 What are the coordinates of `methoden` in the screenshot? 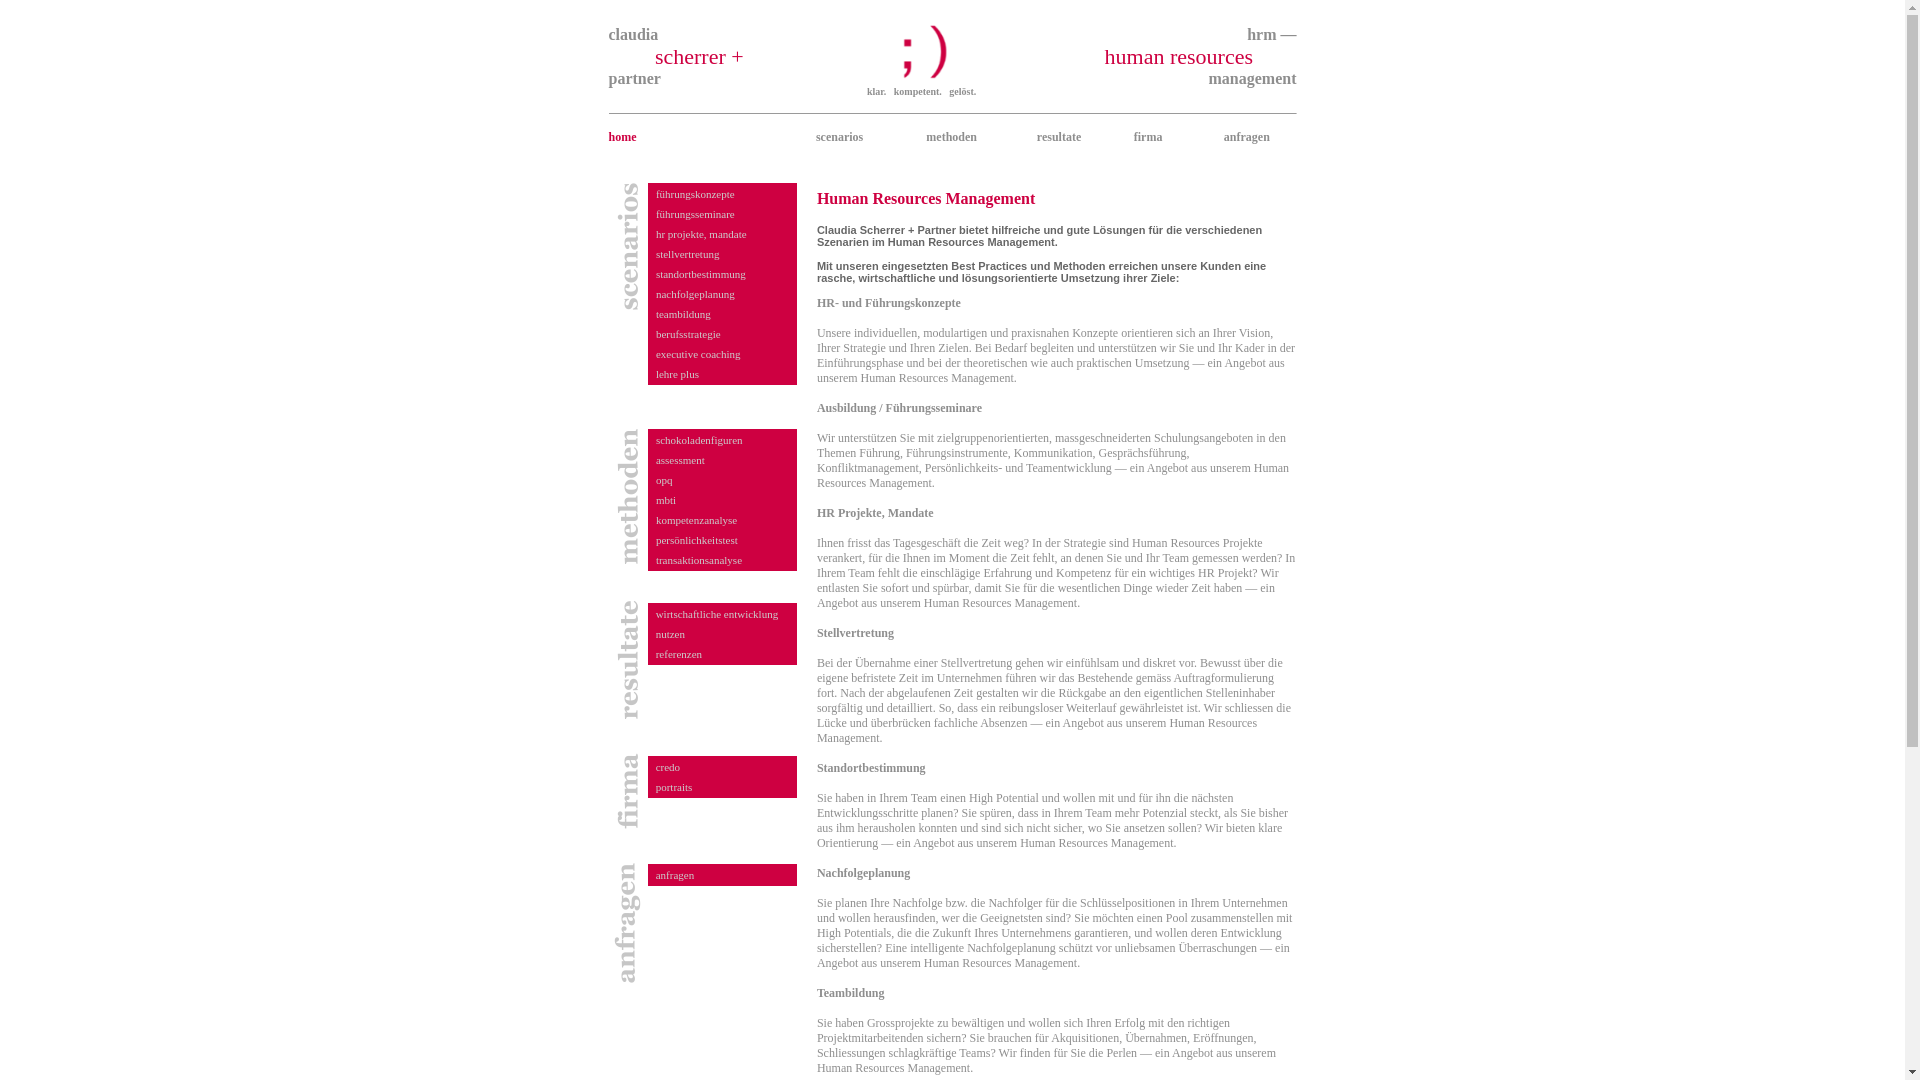 It's located at (952, 137).